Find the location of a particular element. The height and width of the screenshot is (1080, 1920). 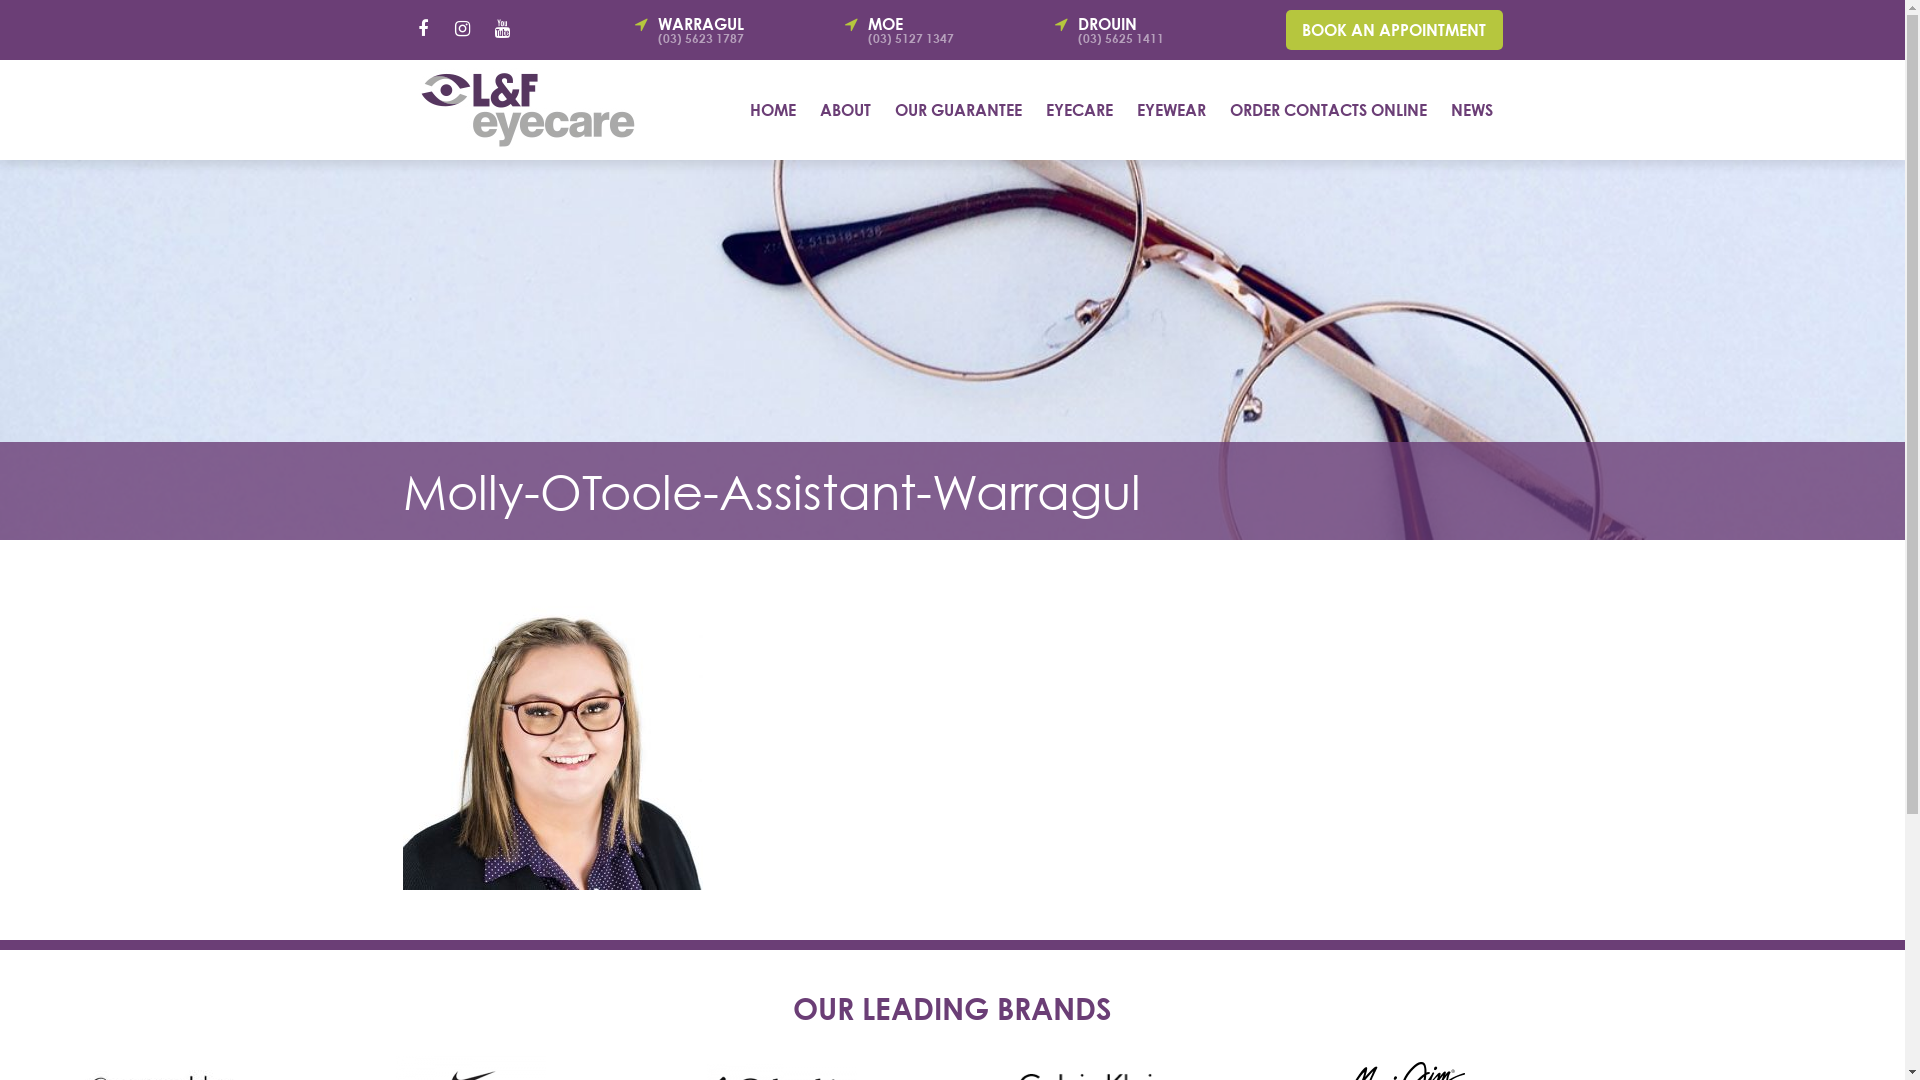

EYECARE is located at coordinates (1080, 110).